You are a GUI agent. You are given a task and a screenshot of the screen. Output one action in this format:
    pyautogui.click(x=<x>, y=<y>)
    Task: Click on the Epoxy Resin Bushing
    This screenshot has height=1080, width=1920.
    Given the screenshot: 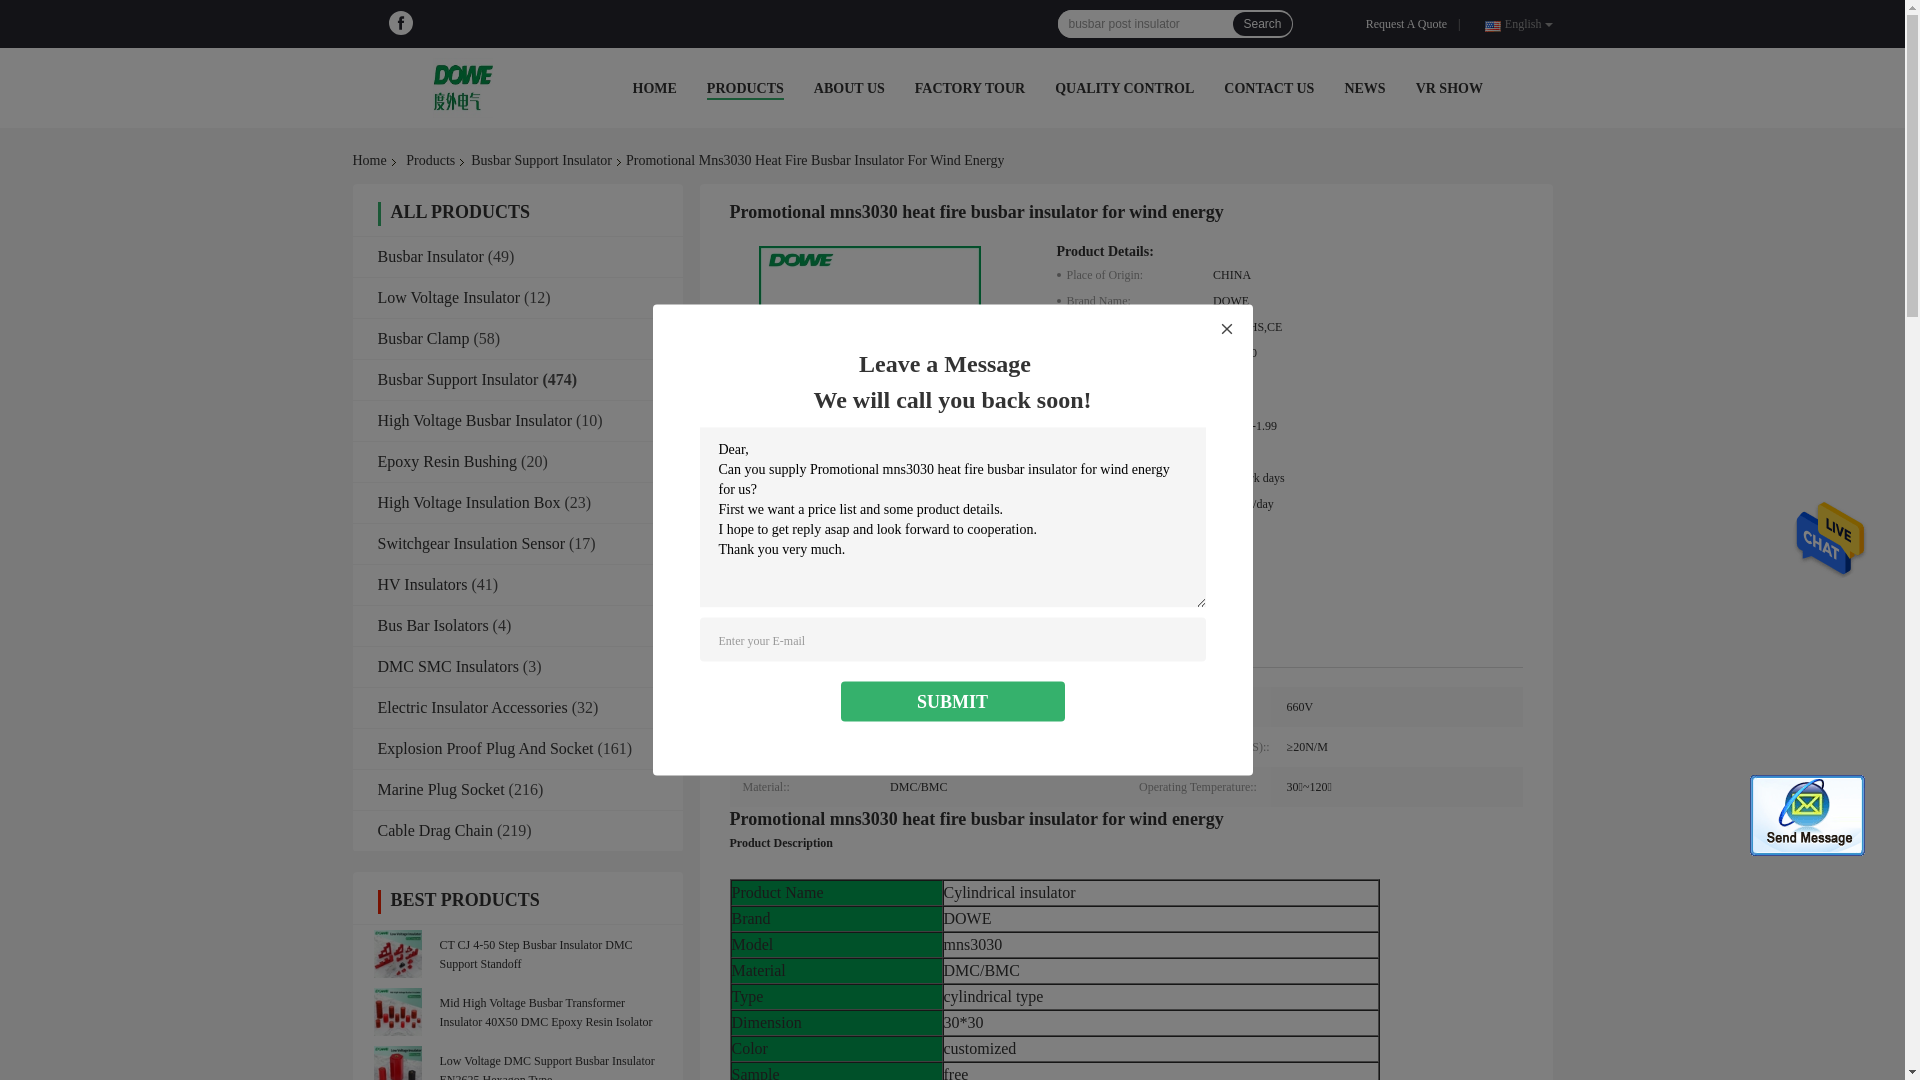 What is the action you would take?
    pyautogui.click(x=448, y=462)
    